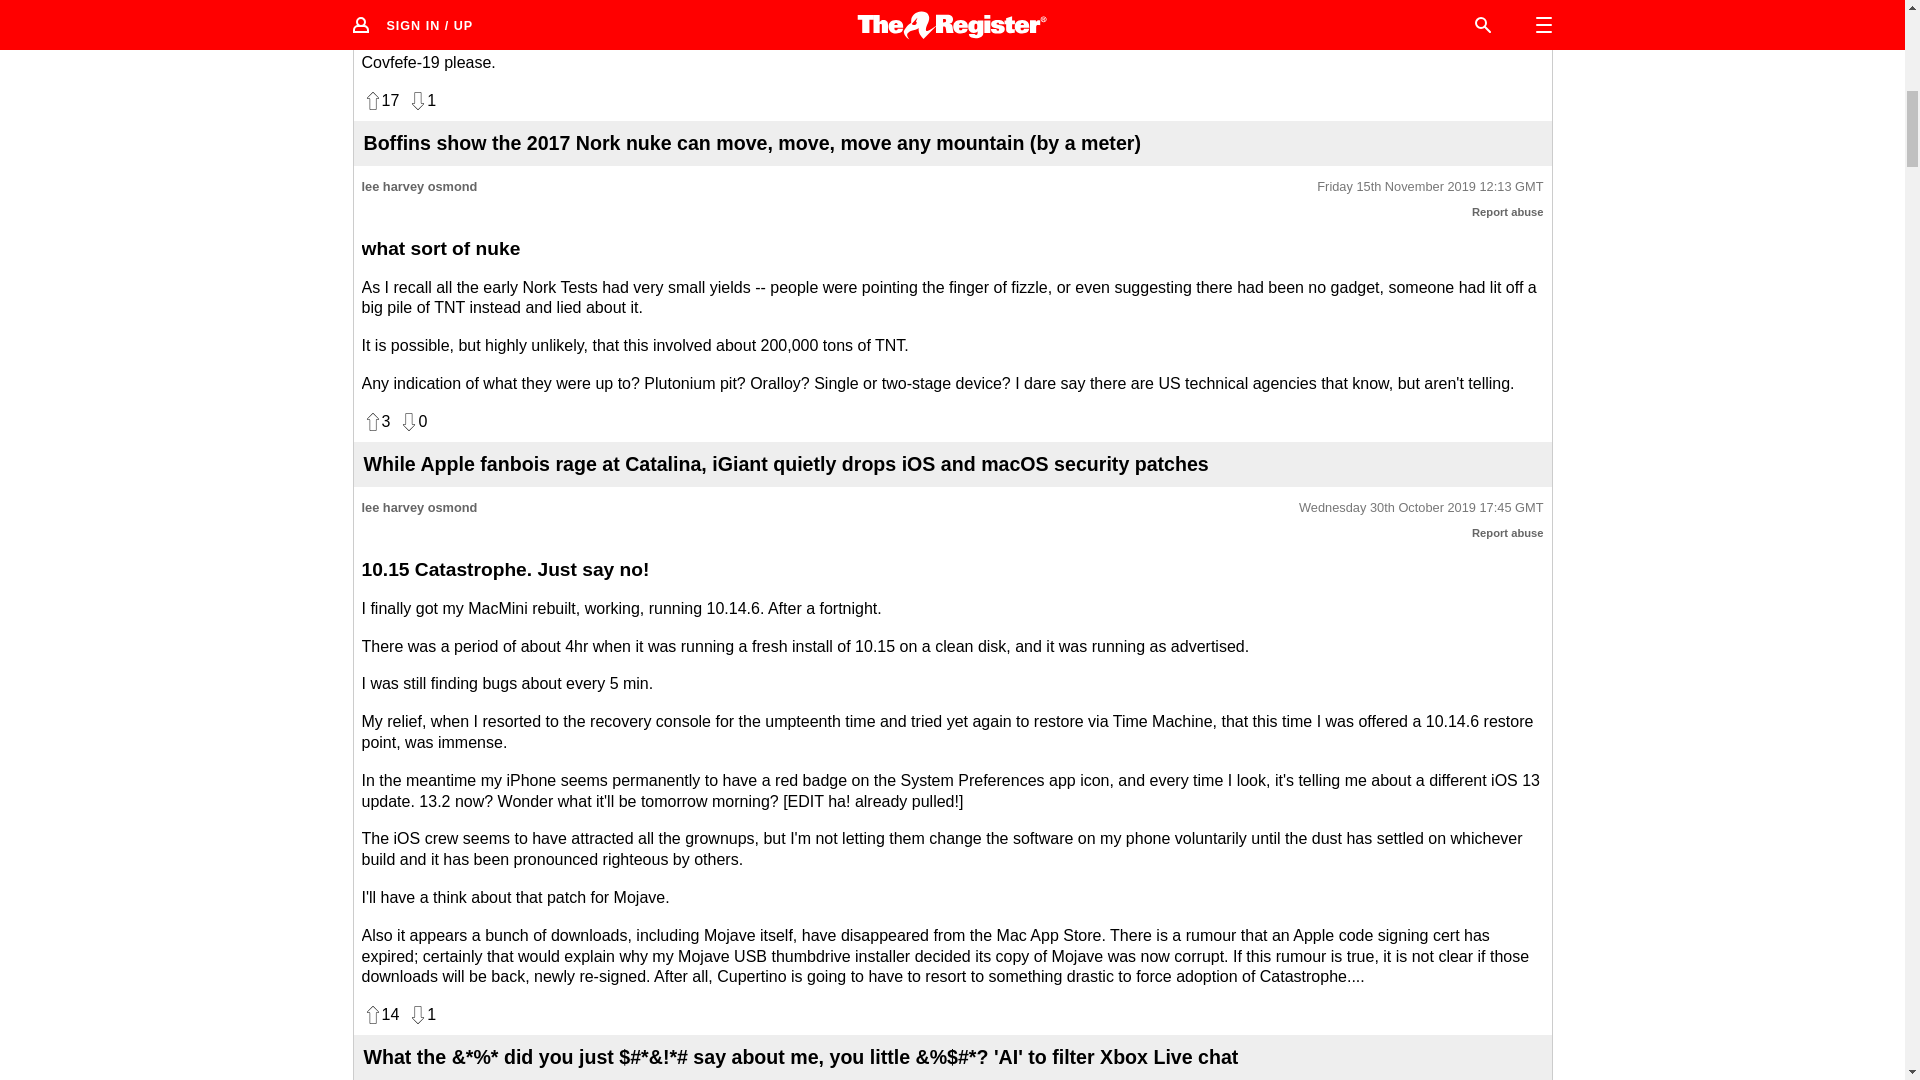 The image size is (1920, 1080). What do you see at coordinates (380, 100) in the screenshot?
I see `Like this post? Vote for it!` at bounding box center [380, 100].